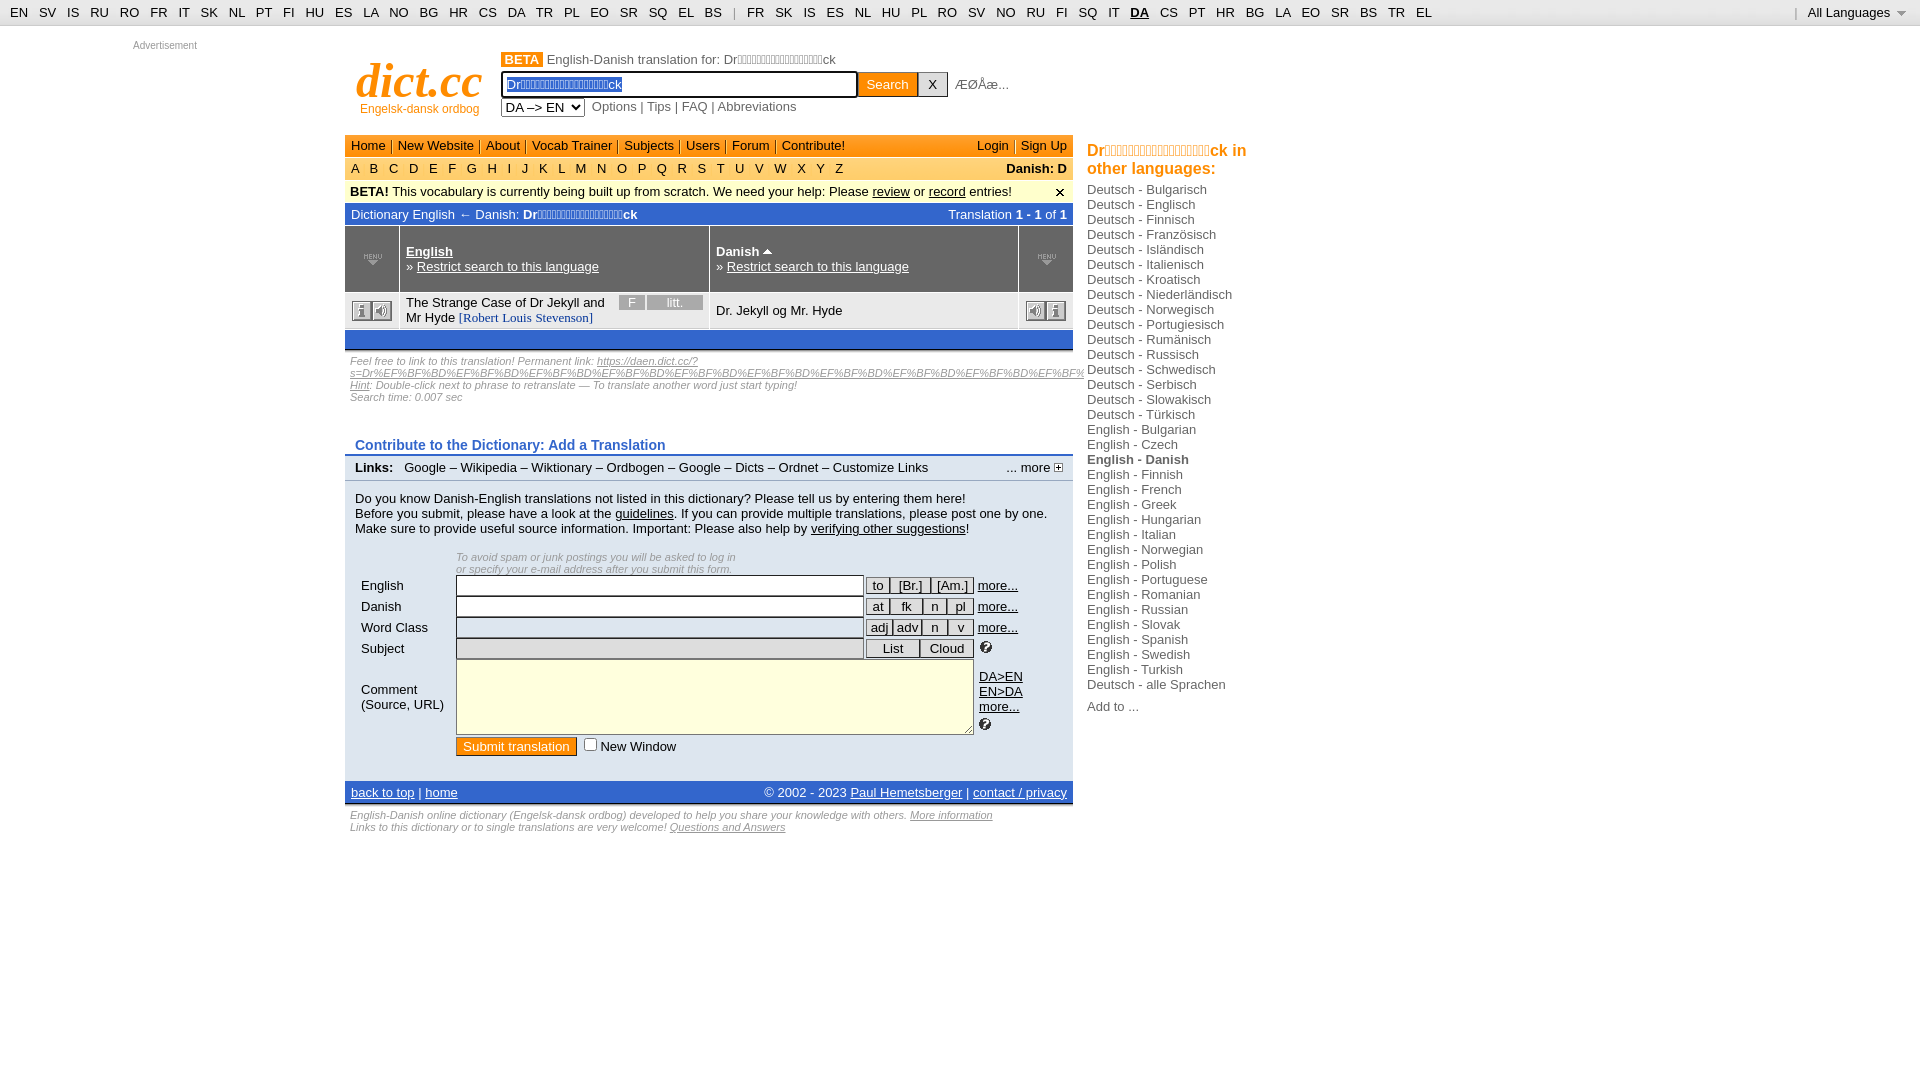 The height and width of the screenshot is (1080, 1920). Describe the element at coordinates (1156, 324) in the screenshot. I see `Deutsch - Portugiesisch` at that location.